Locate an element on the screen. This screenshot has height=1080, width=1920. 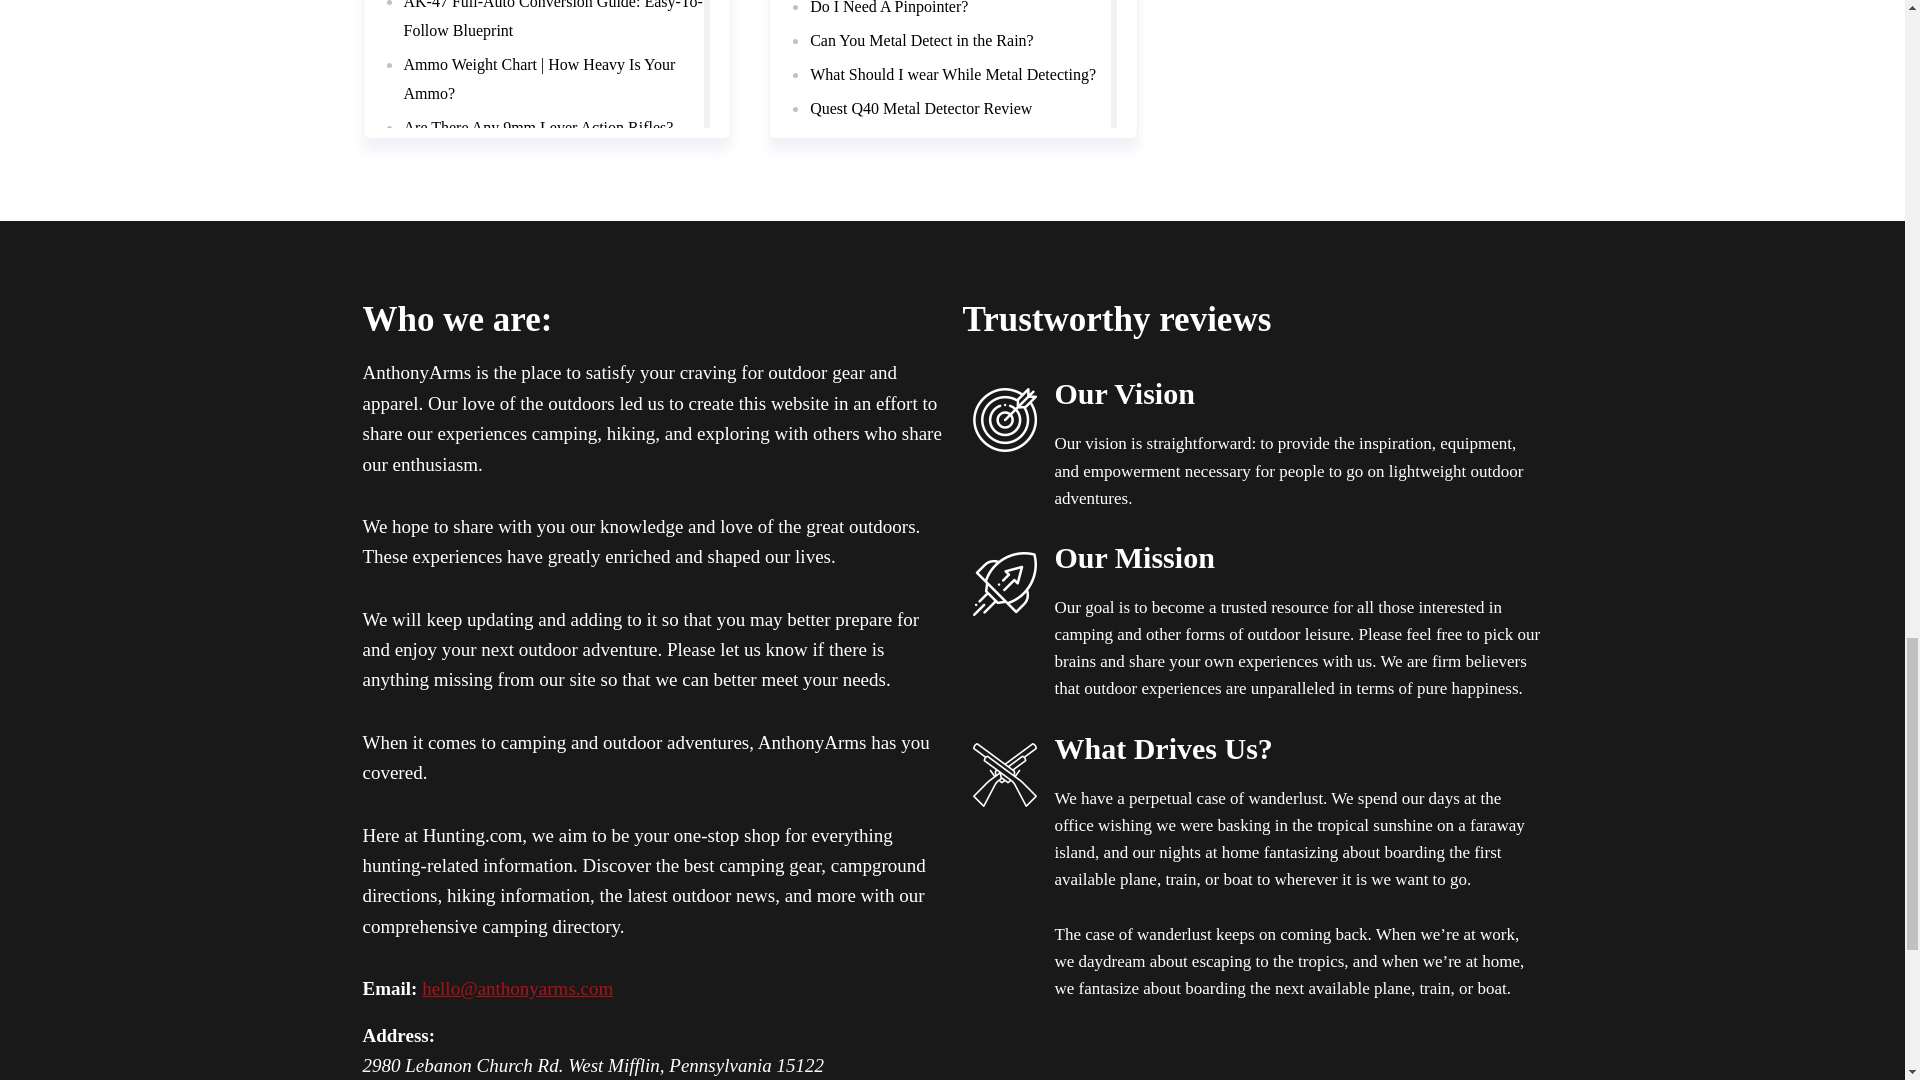
Duck Hunting Tips for Beginners is located at coordinates (510, 55).